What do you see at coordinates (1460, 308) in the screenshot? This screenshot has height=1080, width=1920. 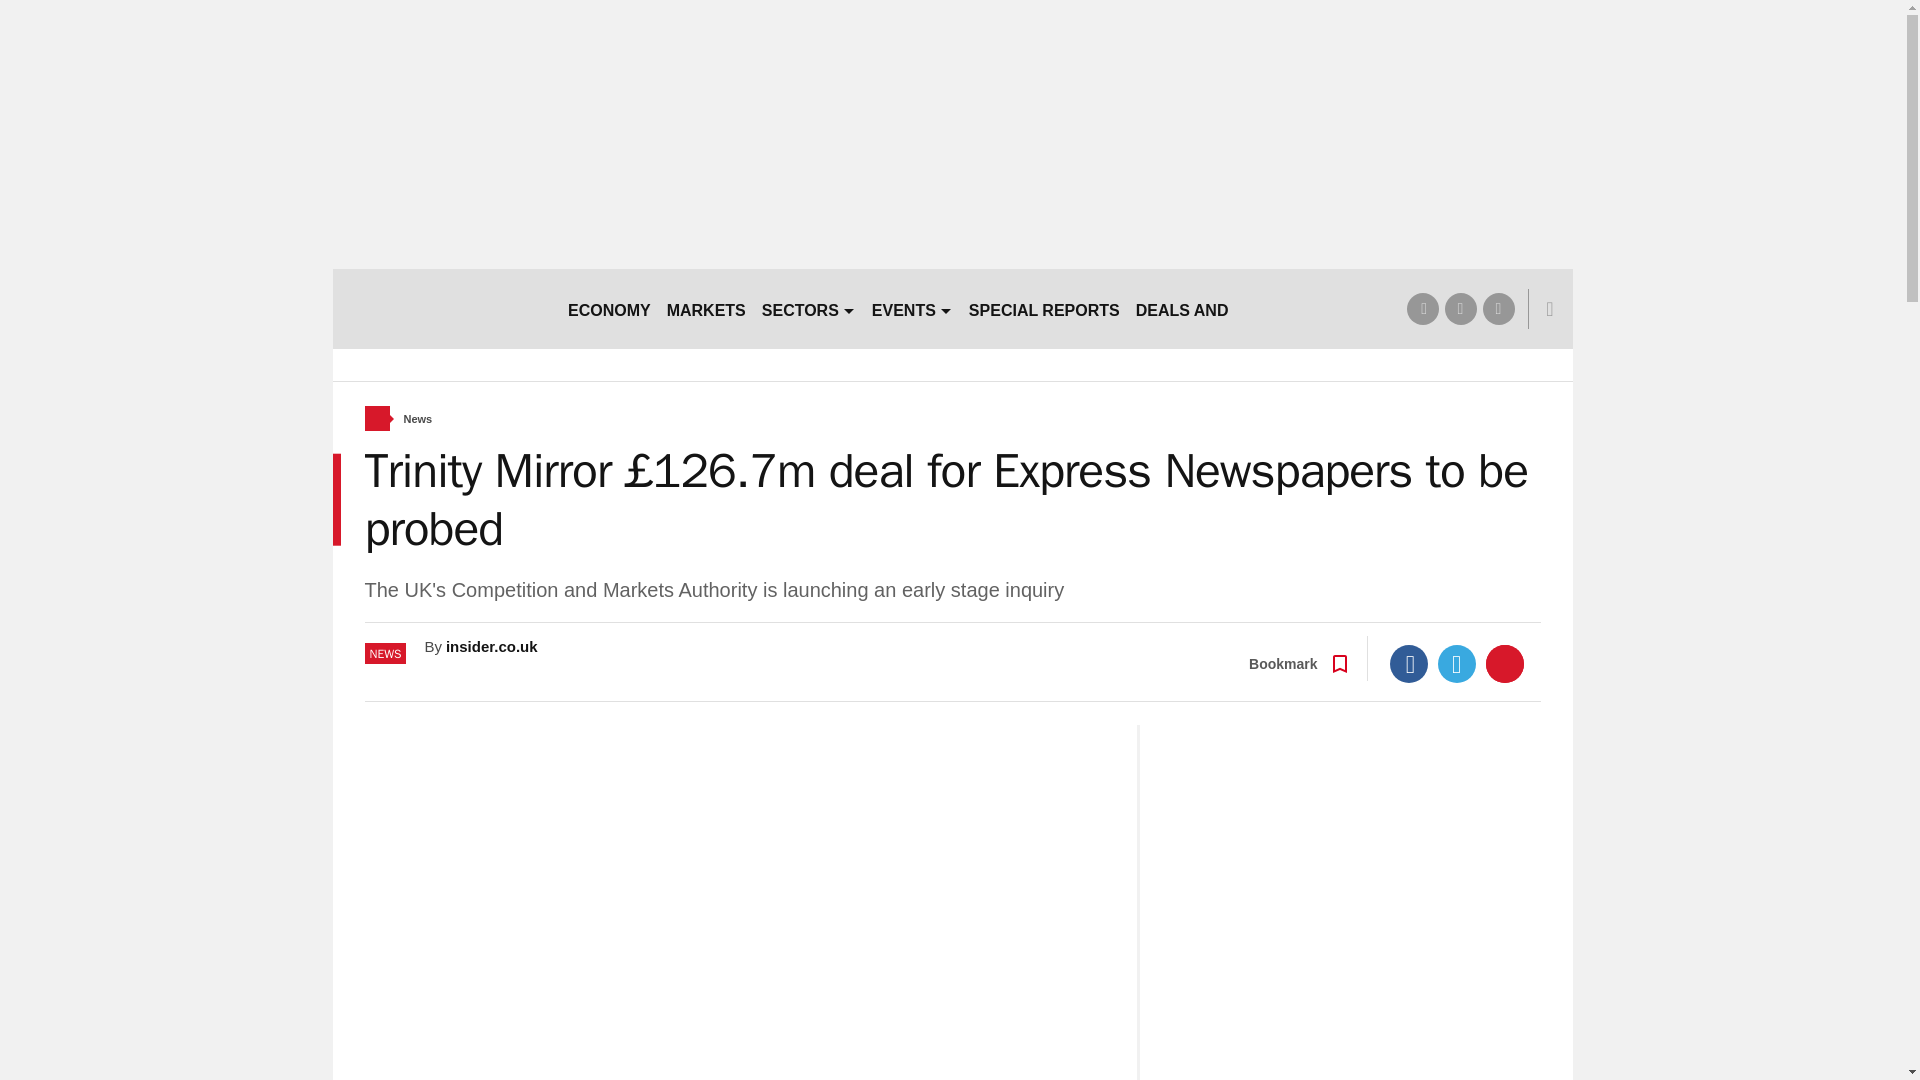 I see `twitter` at bounding box center [1460, 308].